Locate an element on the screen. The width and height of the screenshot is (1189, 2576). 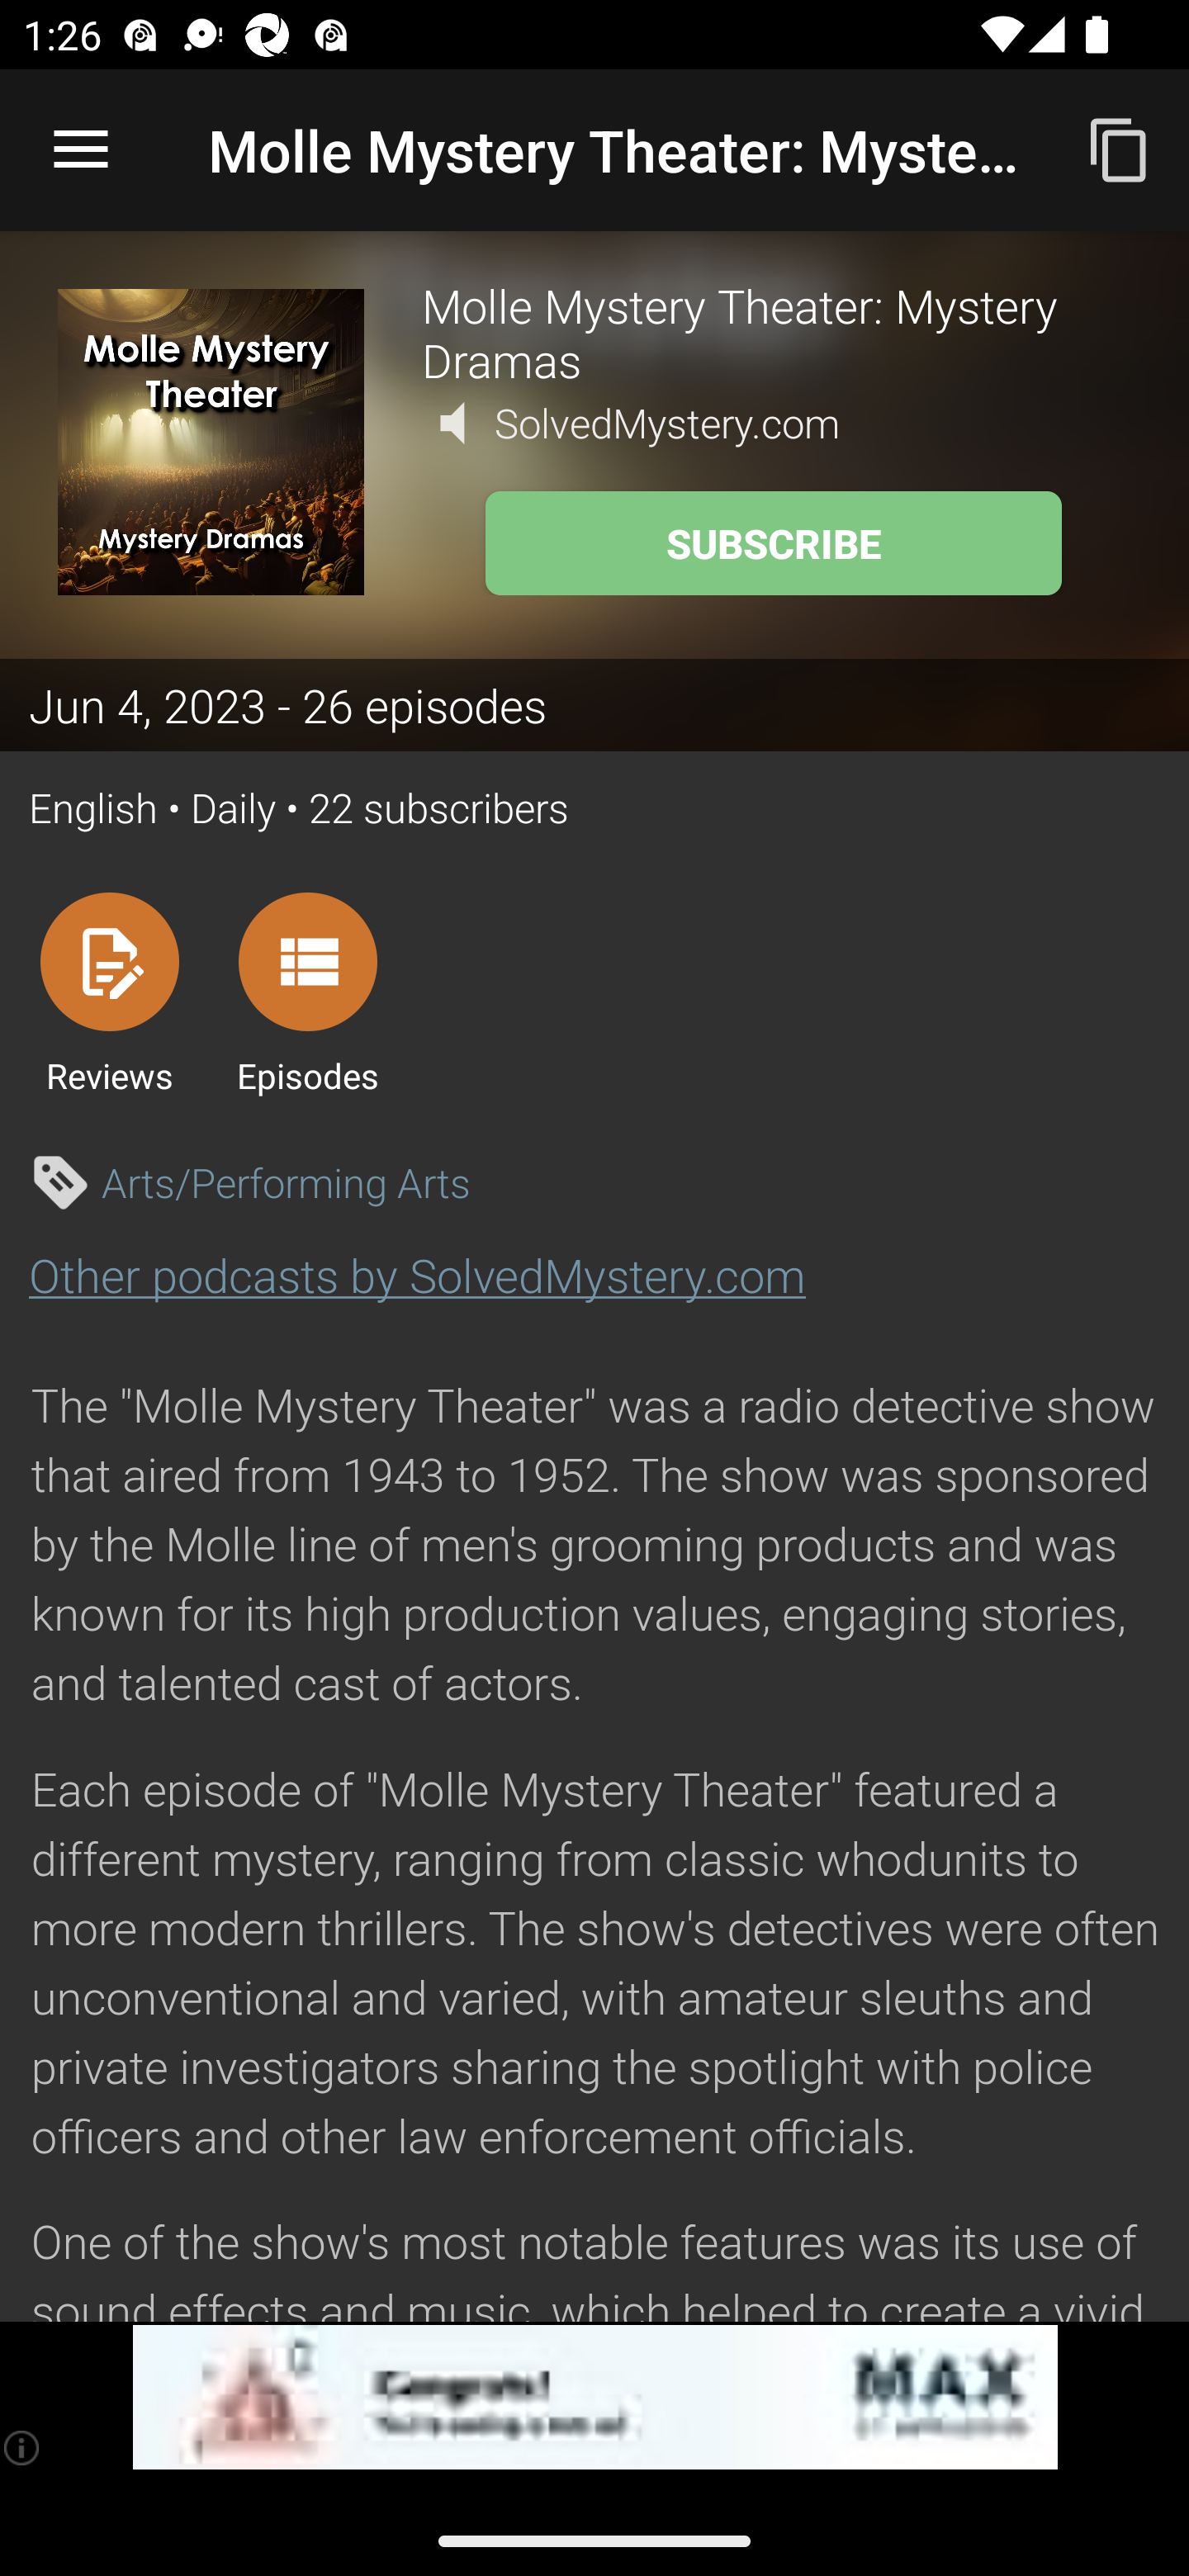
Other podcasts by SolvedMystery.com is located at coordinates (417, 1275).